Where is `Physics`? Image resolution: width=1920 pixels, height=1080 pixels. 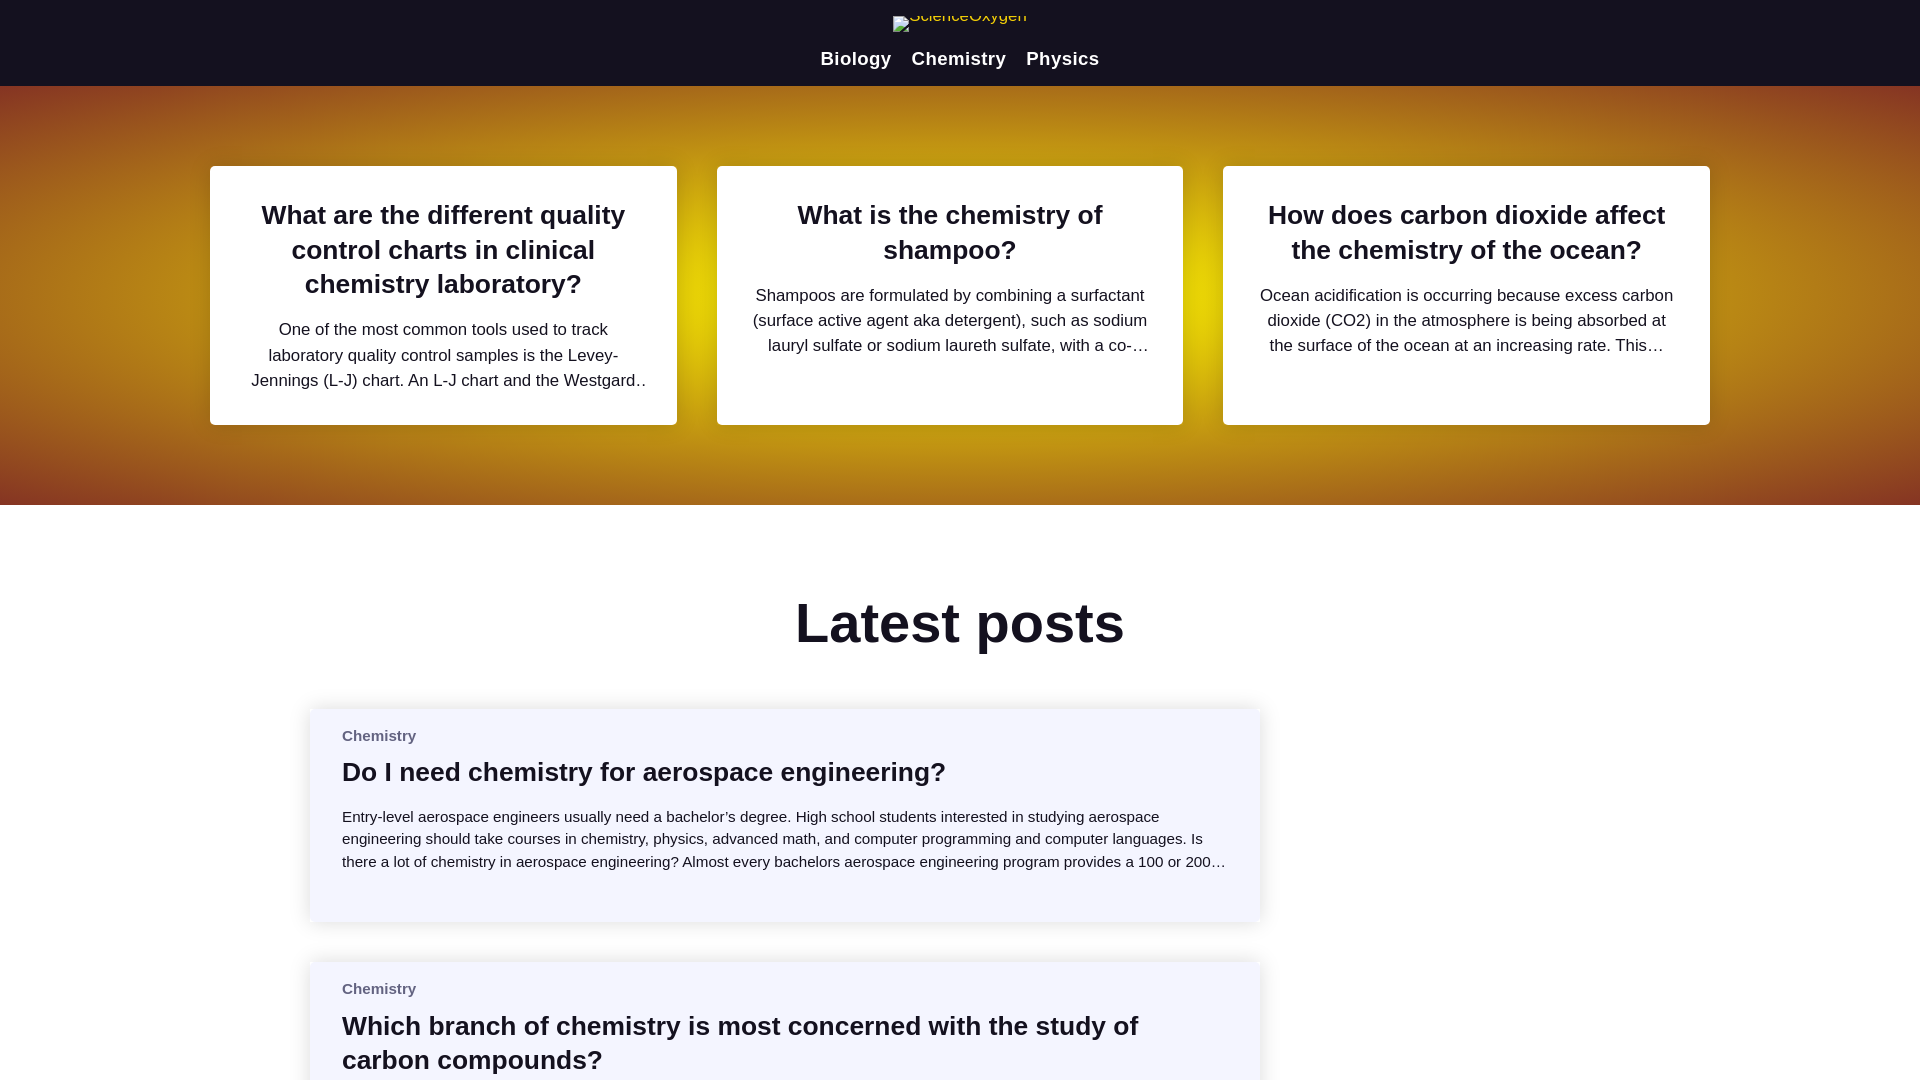 Physics is located at coordinates (1062, 58).